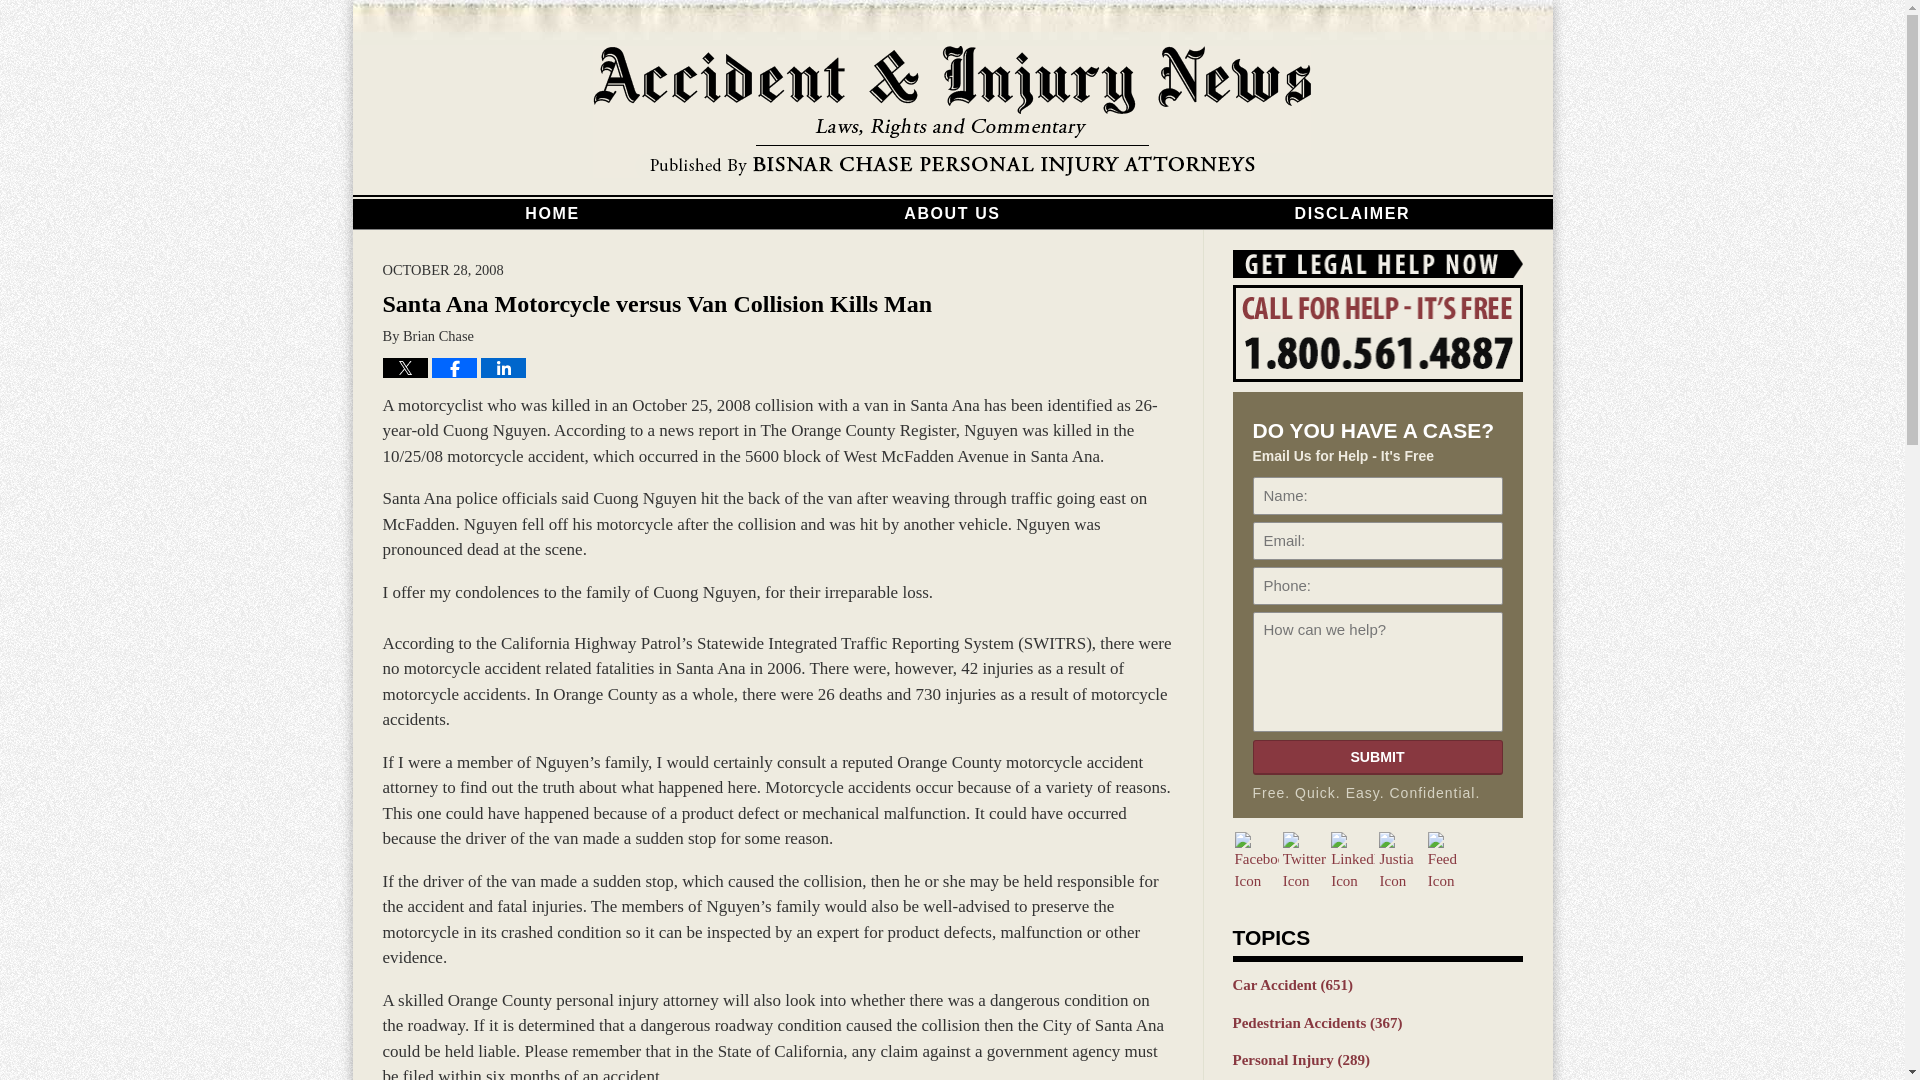 Image resolution: width=1920 pixels, height=1080 pixels. Describe the element at coordinates (1376, 586) in the screenshot. I see `Please enter a valid phone number.` at that location.